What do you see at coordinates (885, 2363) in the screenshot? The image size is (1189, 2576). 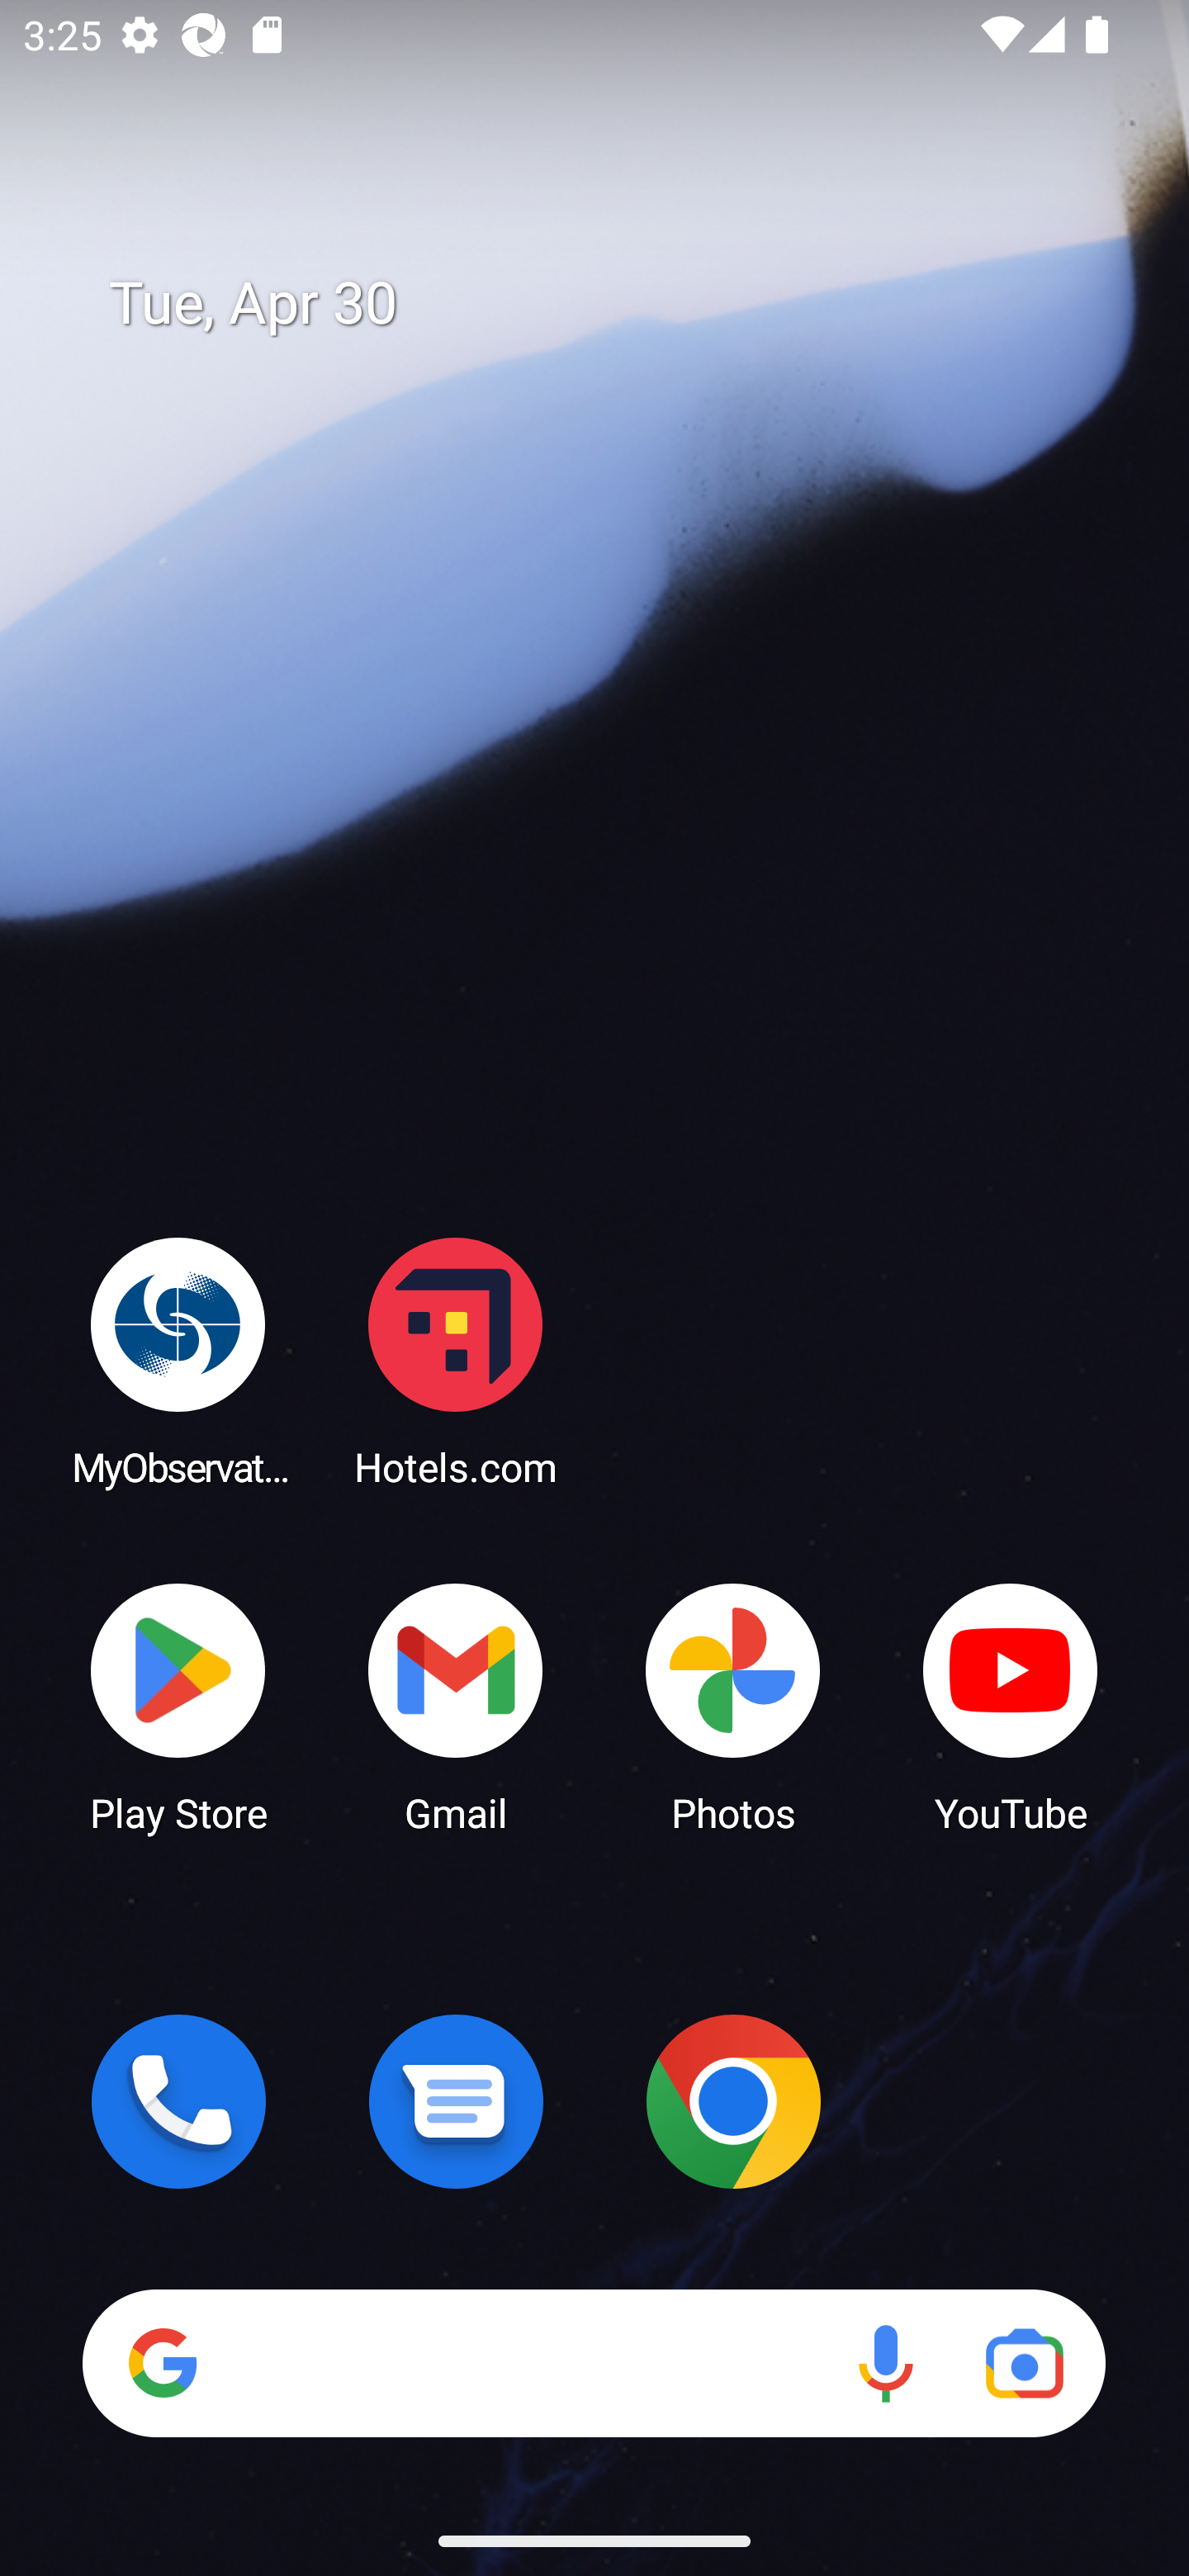 I see `Voice search` at bounding box center [885, 2363].